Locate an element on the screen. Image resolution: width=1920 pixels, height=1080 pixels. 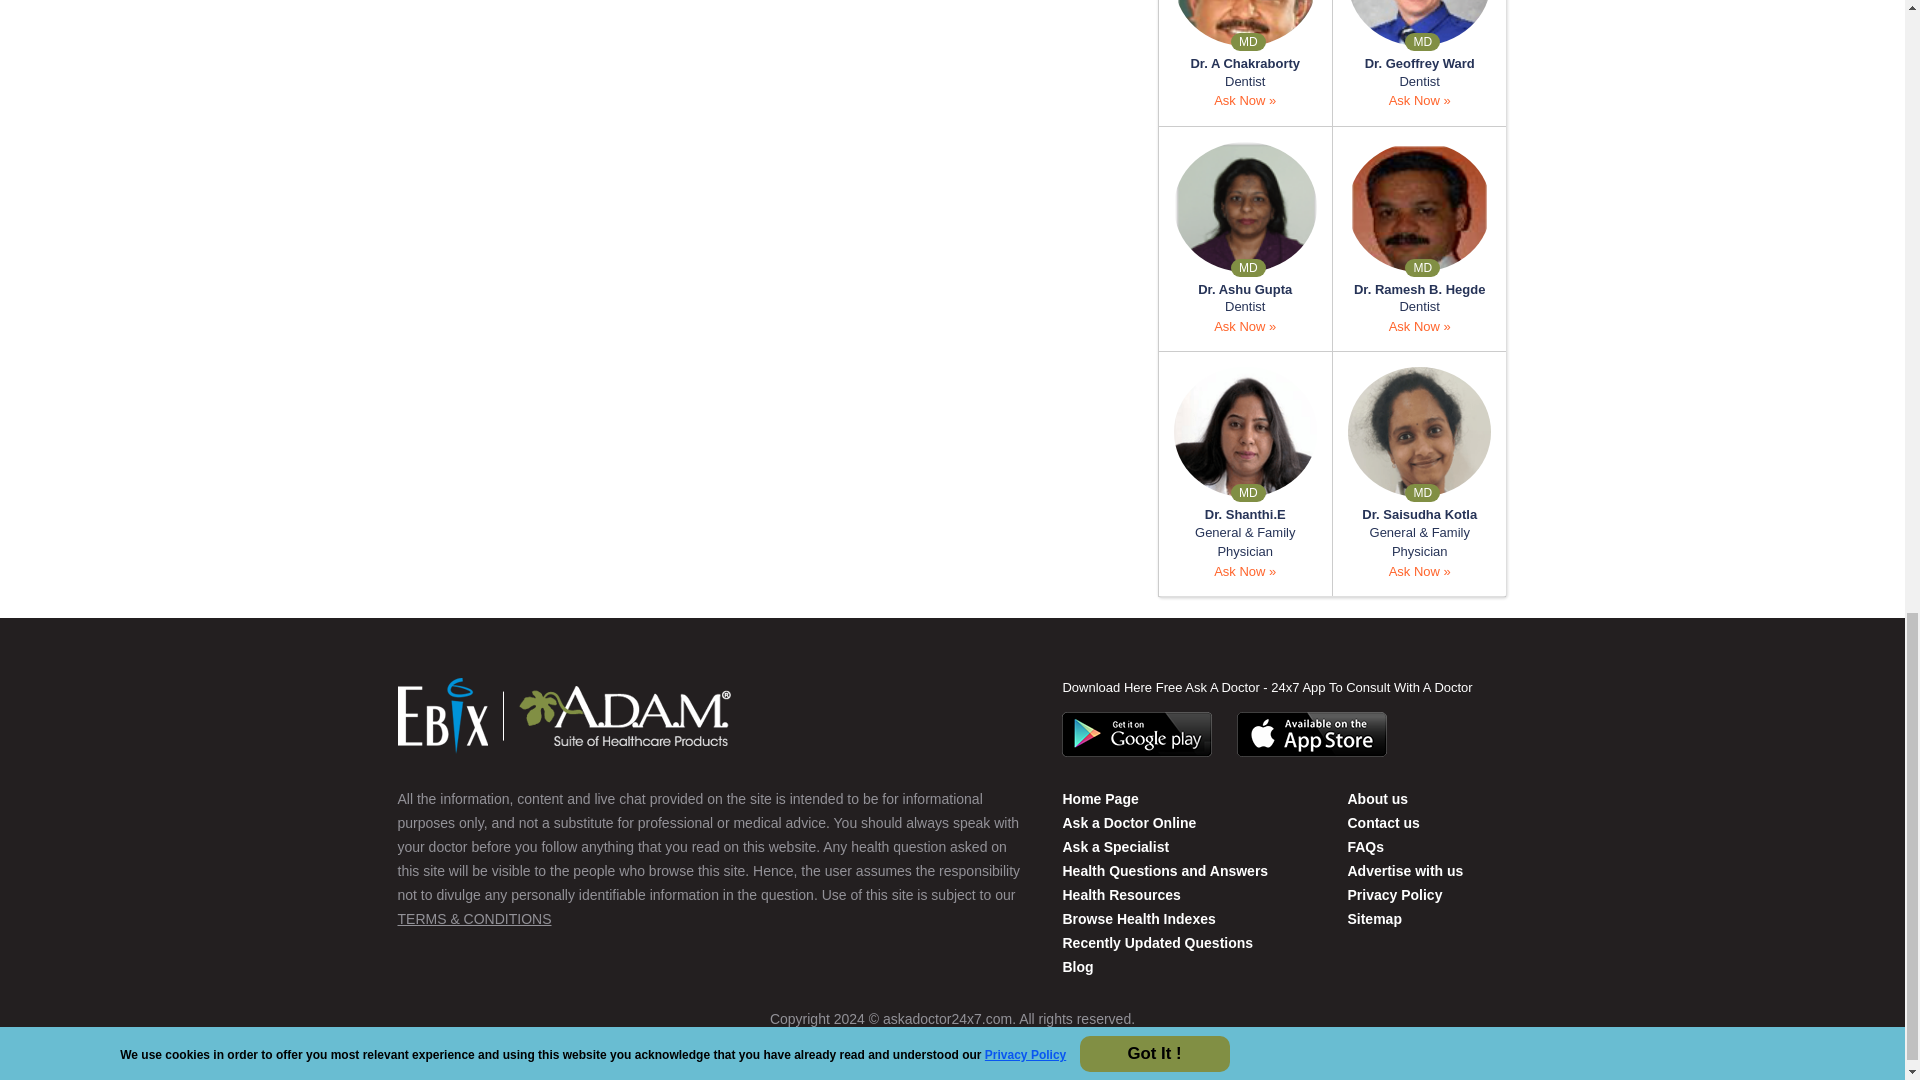
Advertise with us is located at coordinates (1405, 870).